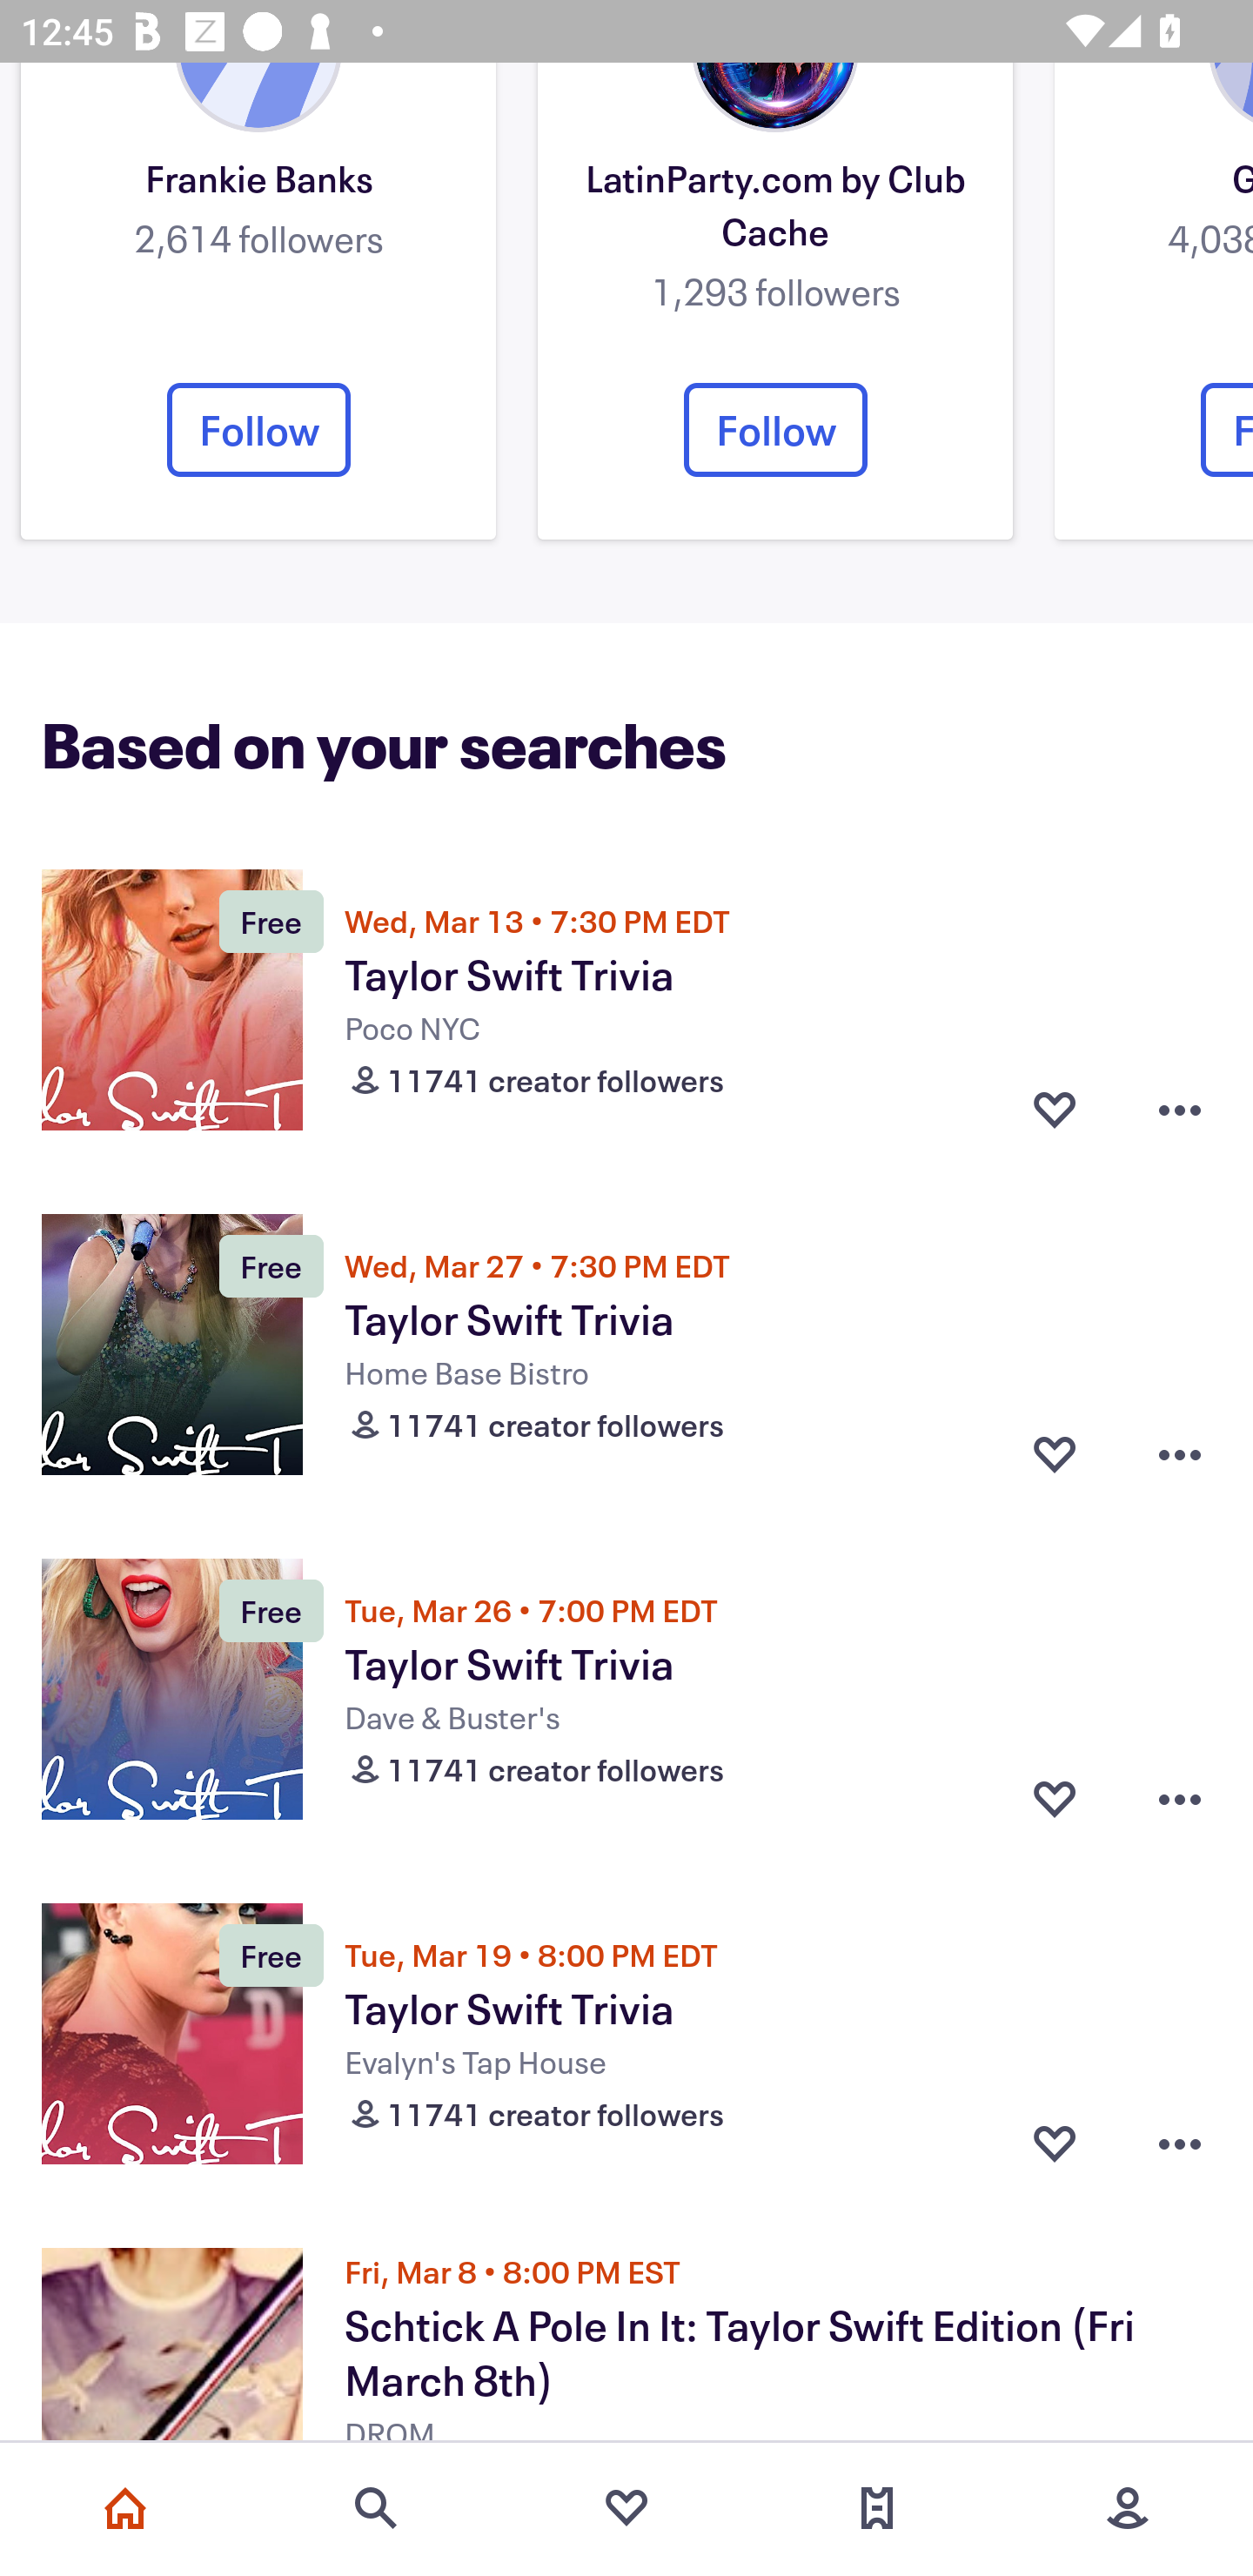 The image size is (1253, 2576). I want to click on Favorite button, so click(1055, 1800).